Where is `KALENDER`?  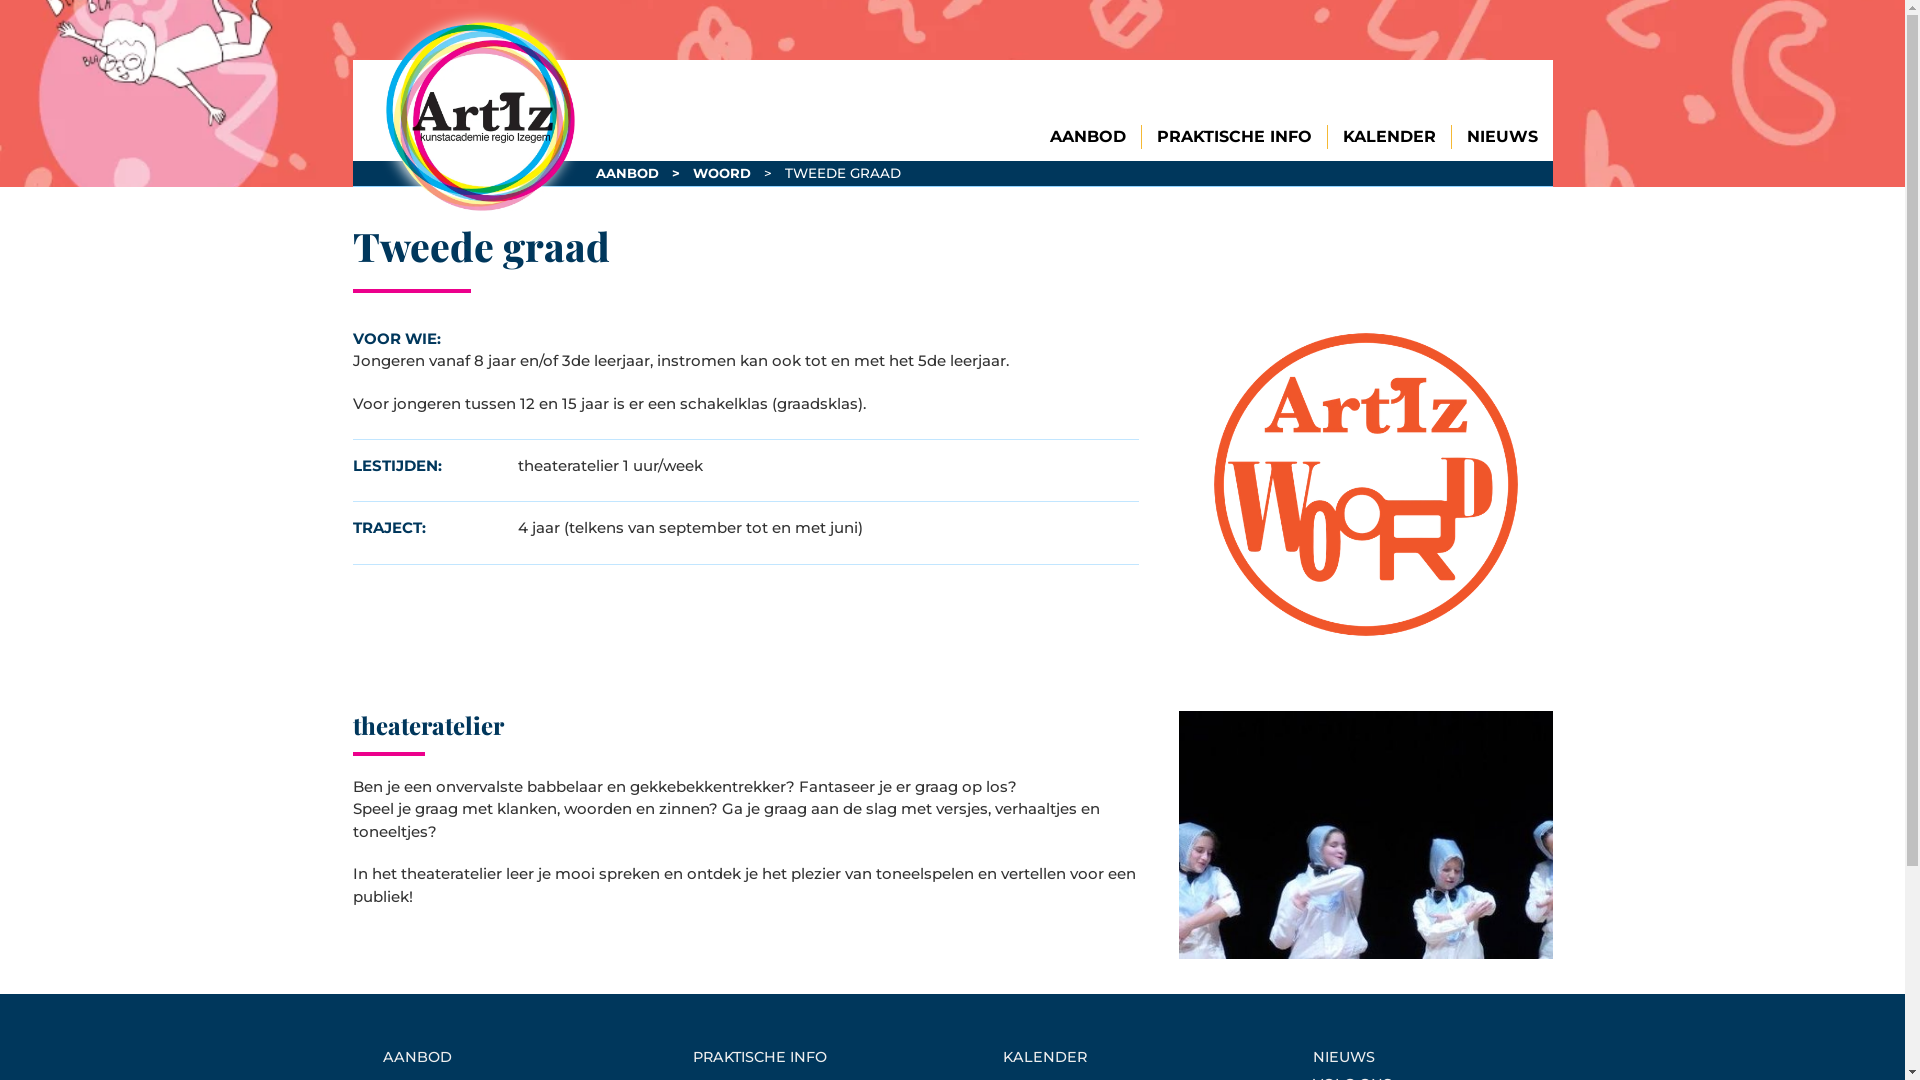
KALENDER is located at coordinates (1388, 137).